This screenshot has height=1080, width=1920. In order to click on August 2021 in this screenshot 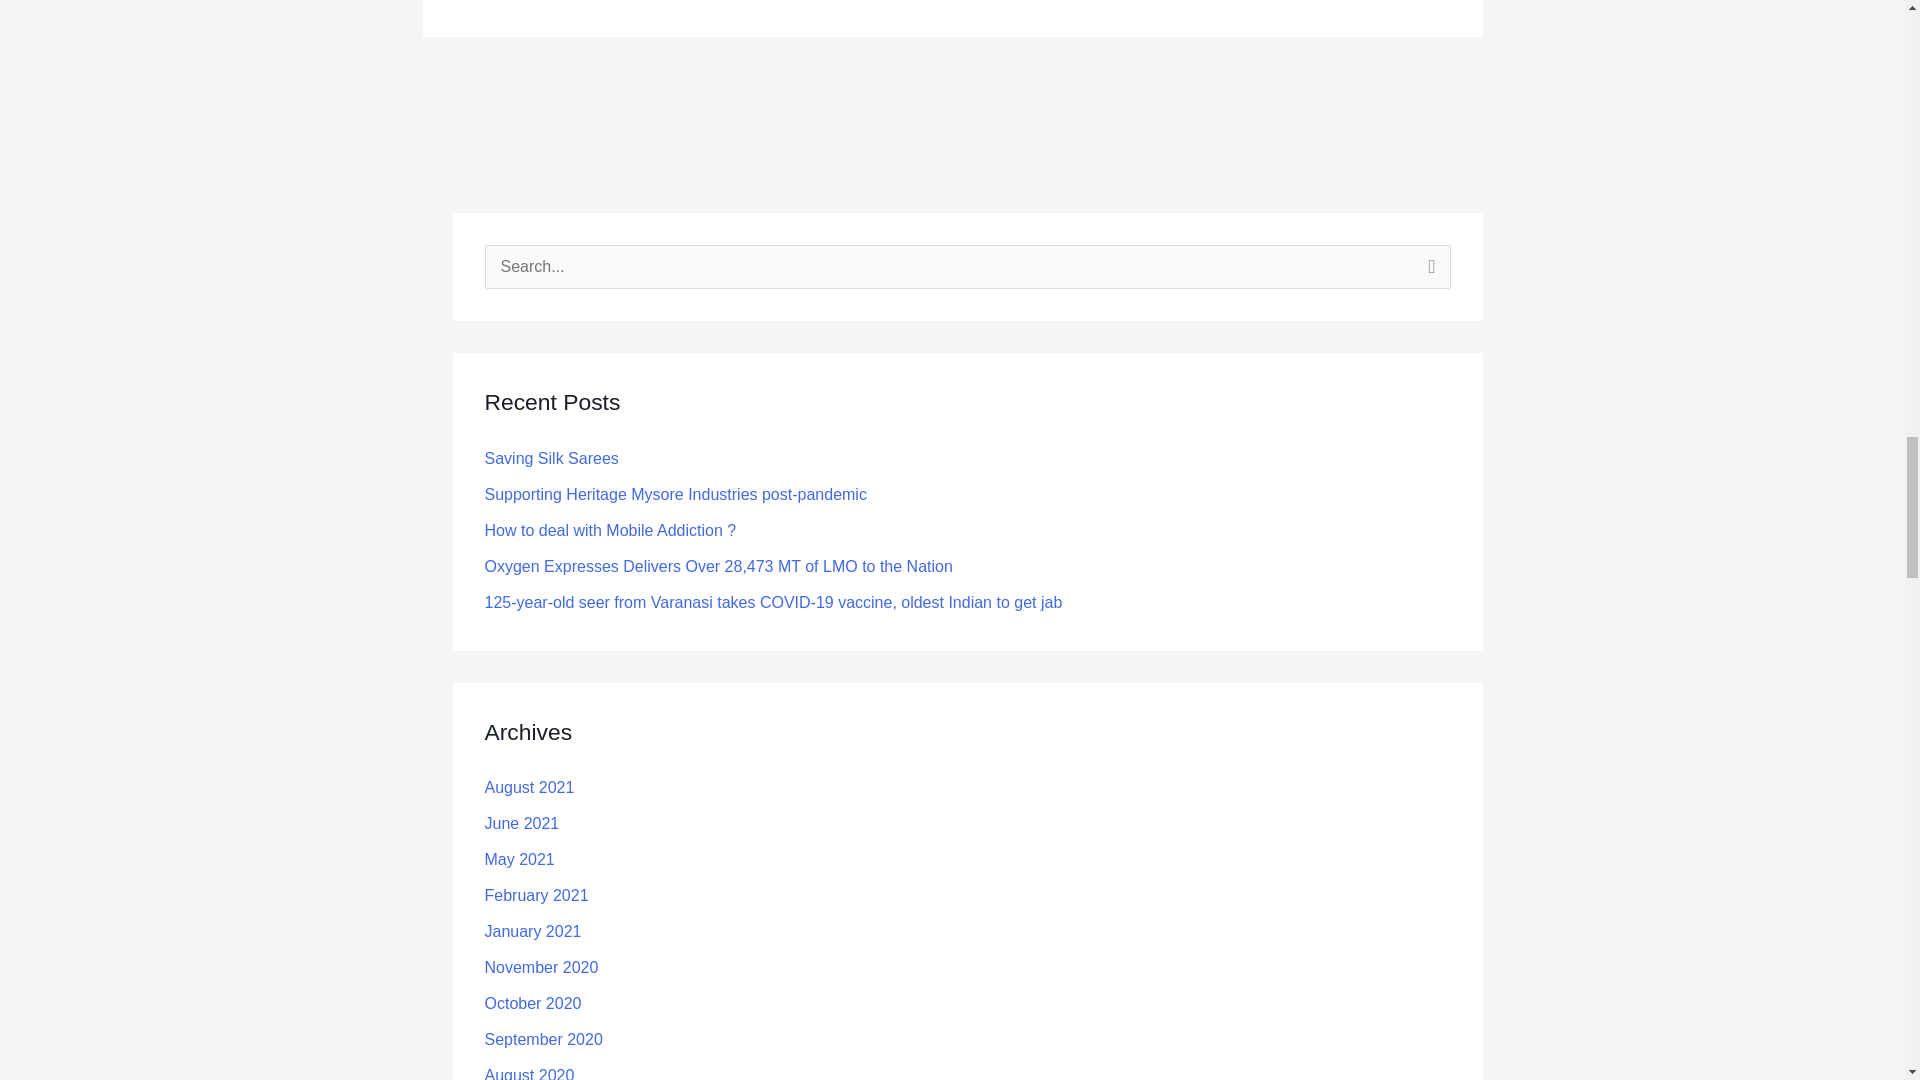, I will do `click(528, 786)`.